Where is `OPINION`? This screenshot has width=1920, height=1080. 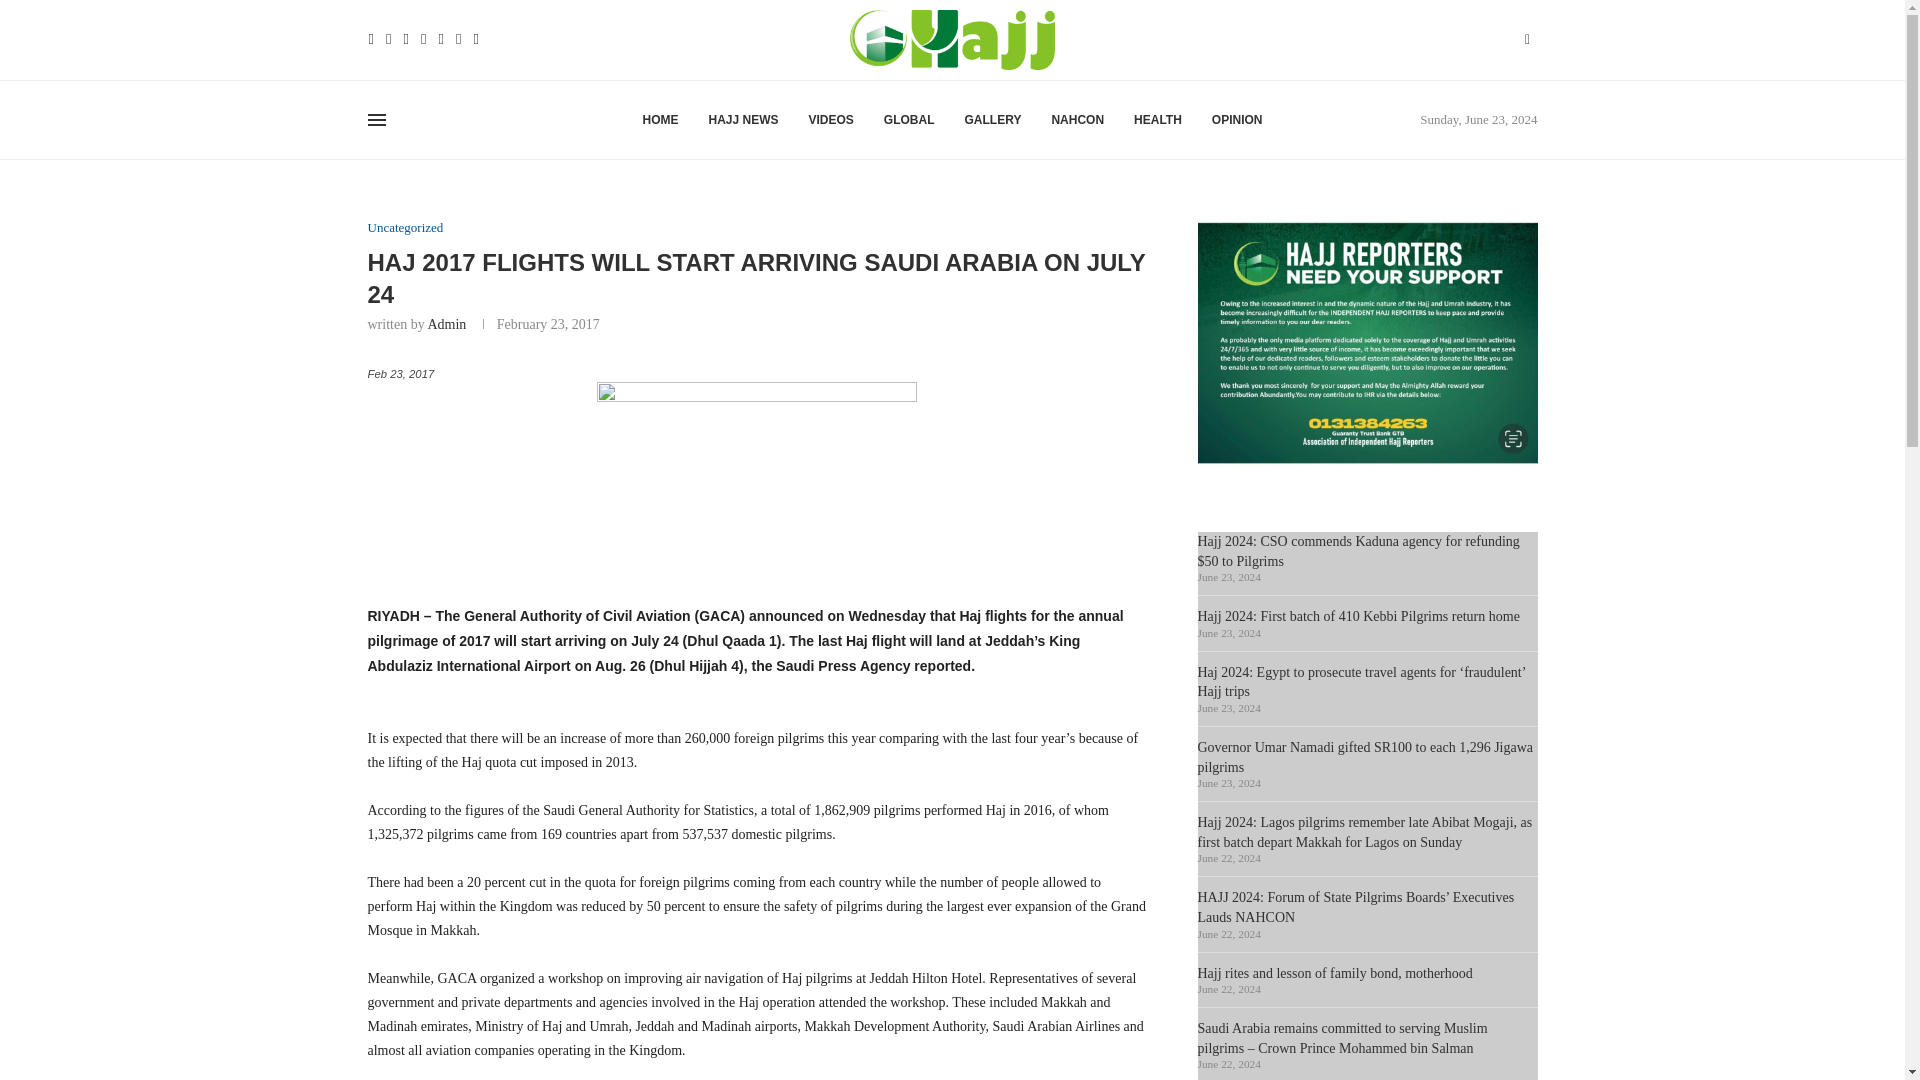
OPINION is located at coordinates (1237, 120).